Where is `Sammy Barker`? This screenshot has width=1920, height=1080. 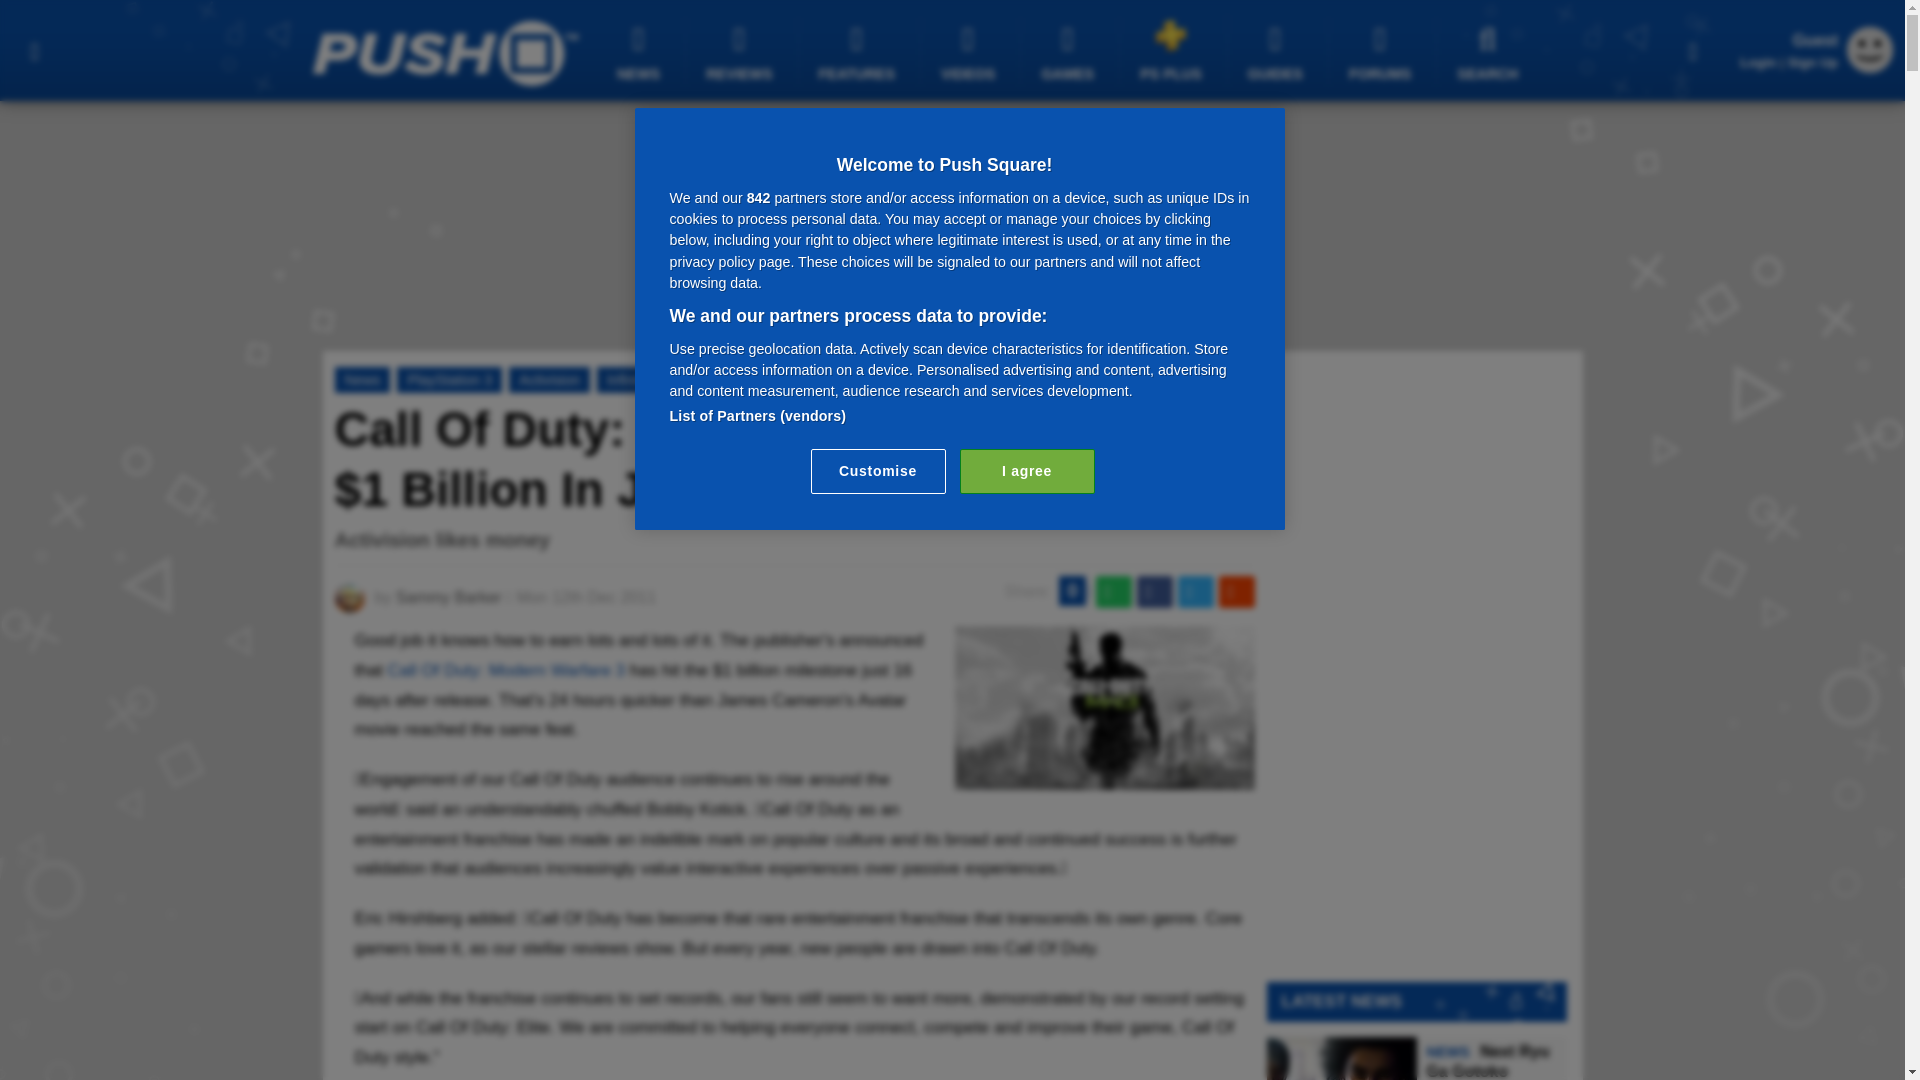 Sammy Barker is located at coordinates (448, 596).